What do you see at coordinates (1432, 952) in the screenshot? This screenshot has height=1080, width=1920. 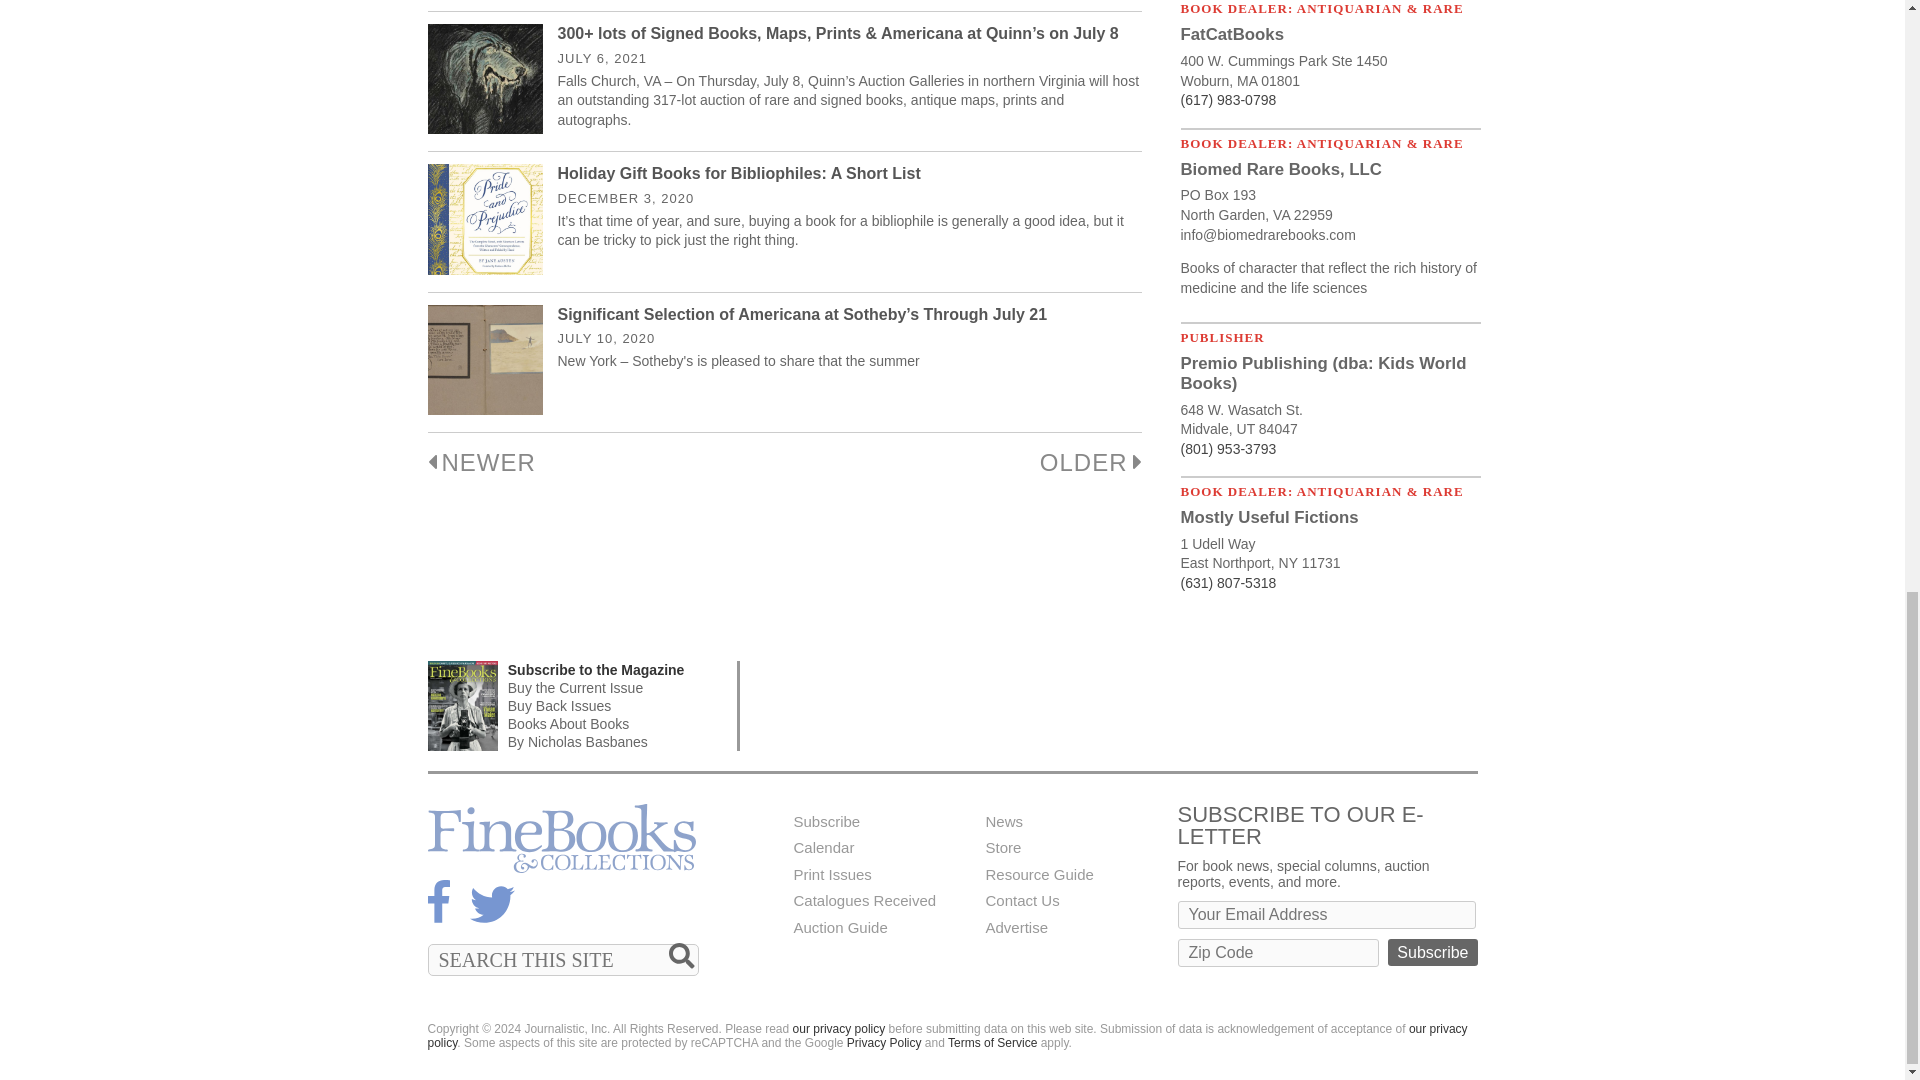 I see `Subscribe` at bounding box center [1432, 952].